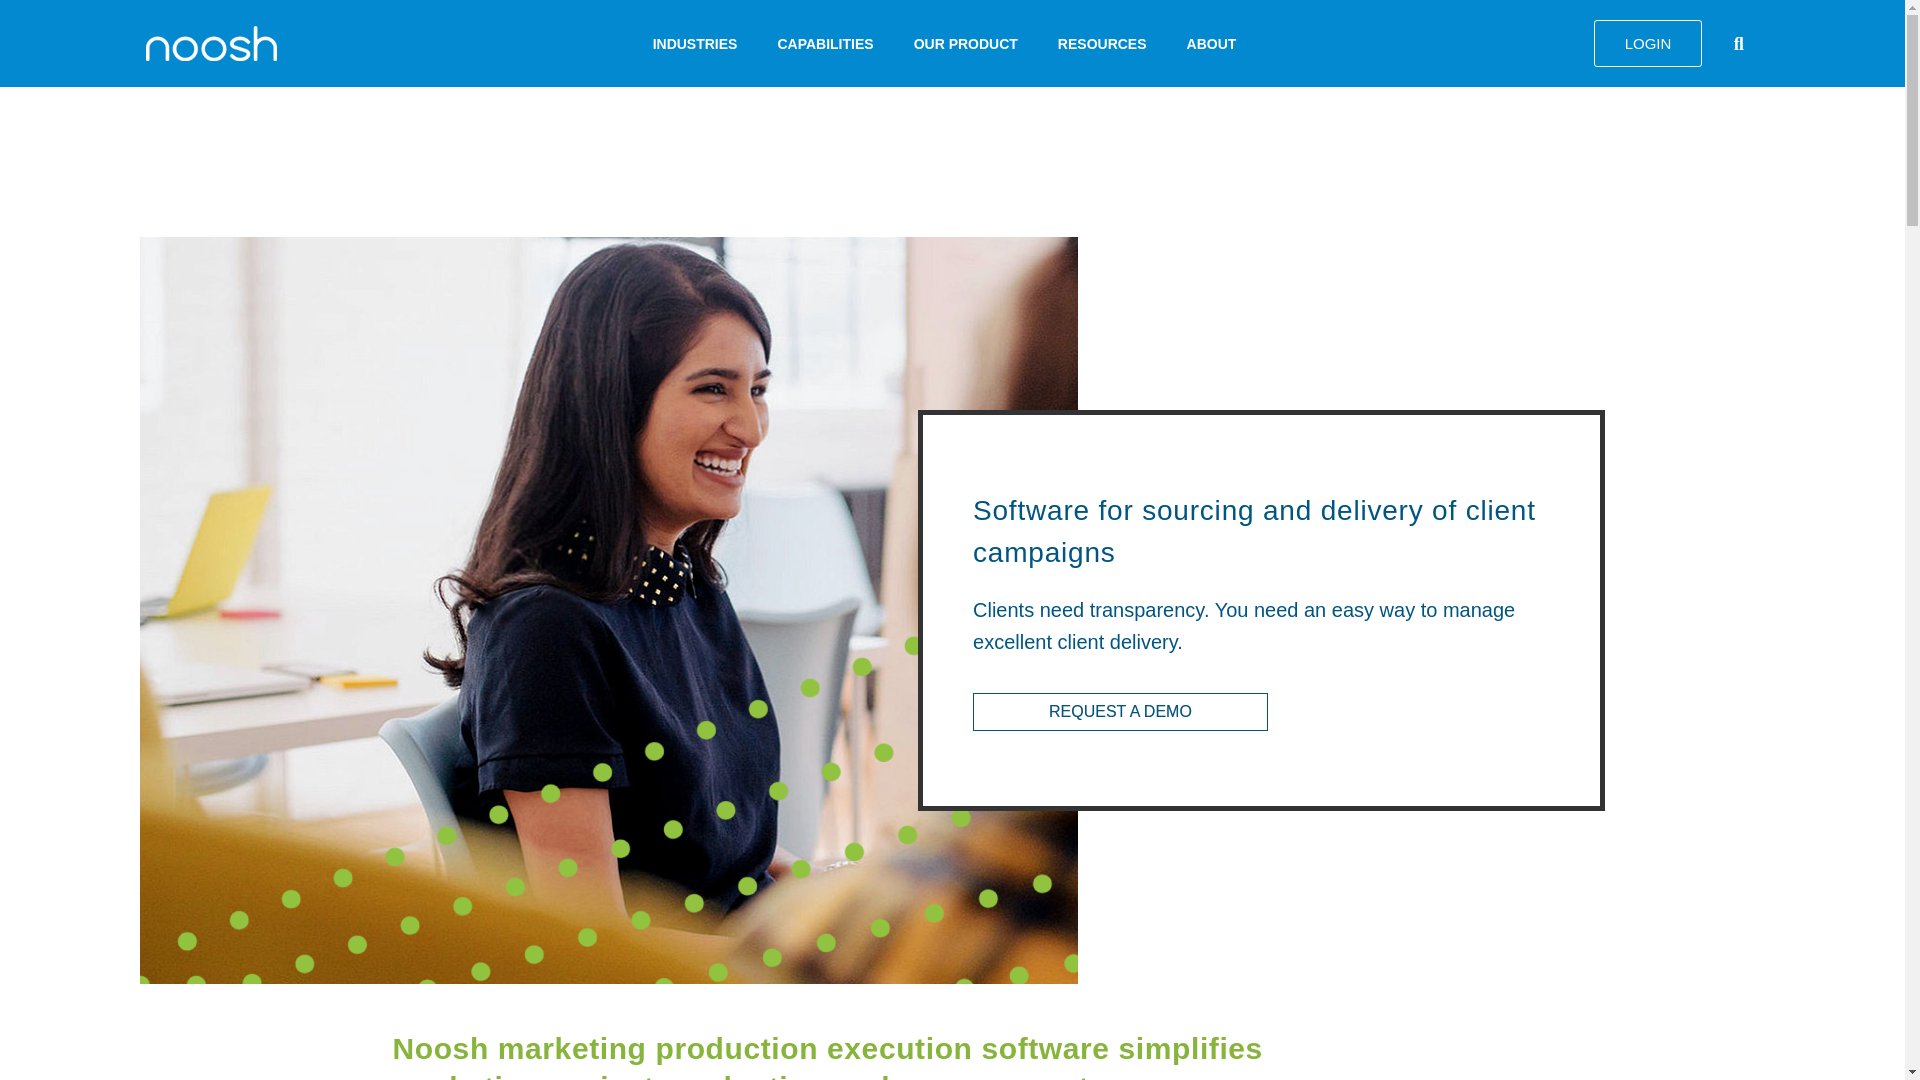  What do you see at coordinates (696, 42) in the screenshot?
I see `INDUSTRIES` at bounding box center [696, 42].